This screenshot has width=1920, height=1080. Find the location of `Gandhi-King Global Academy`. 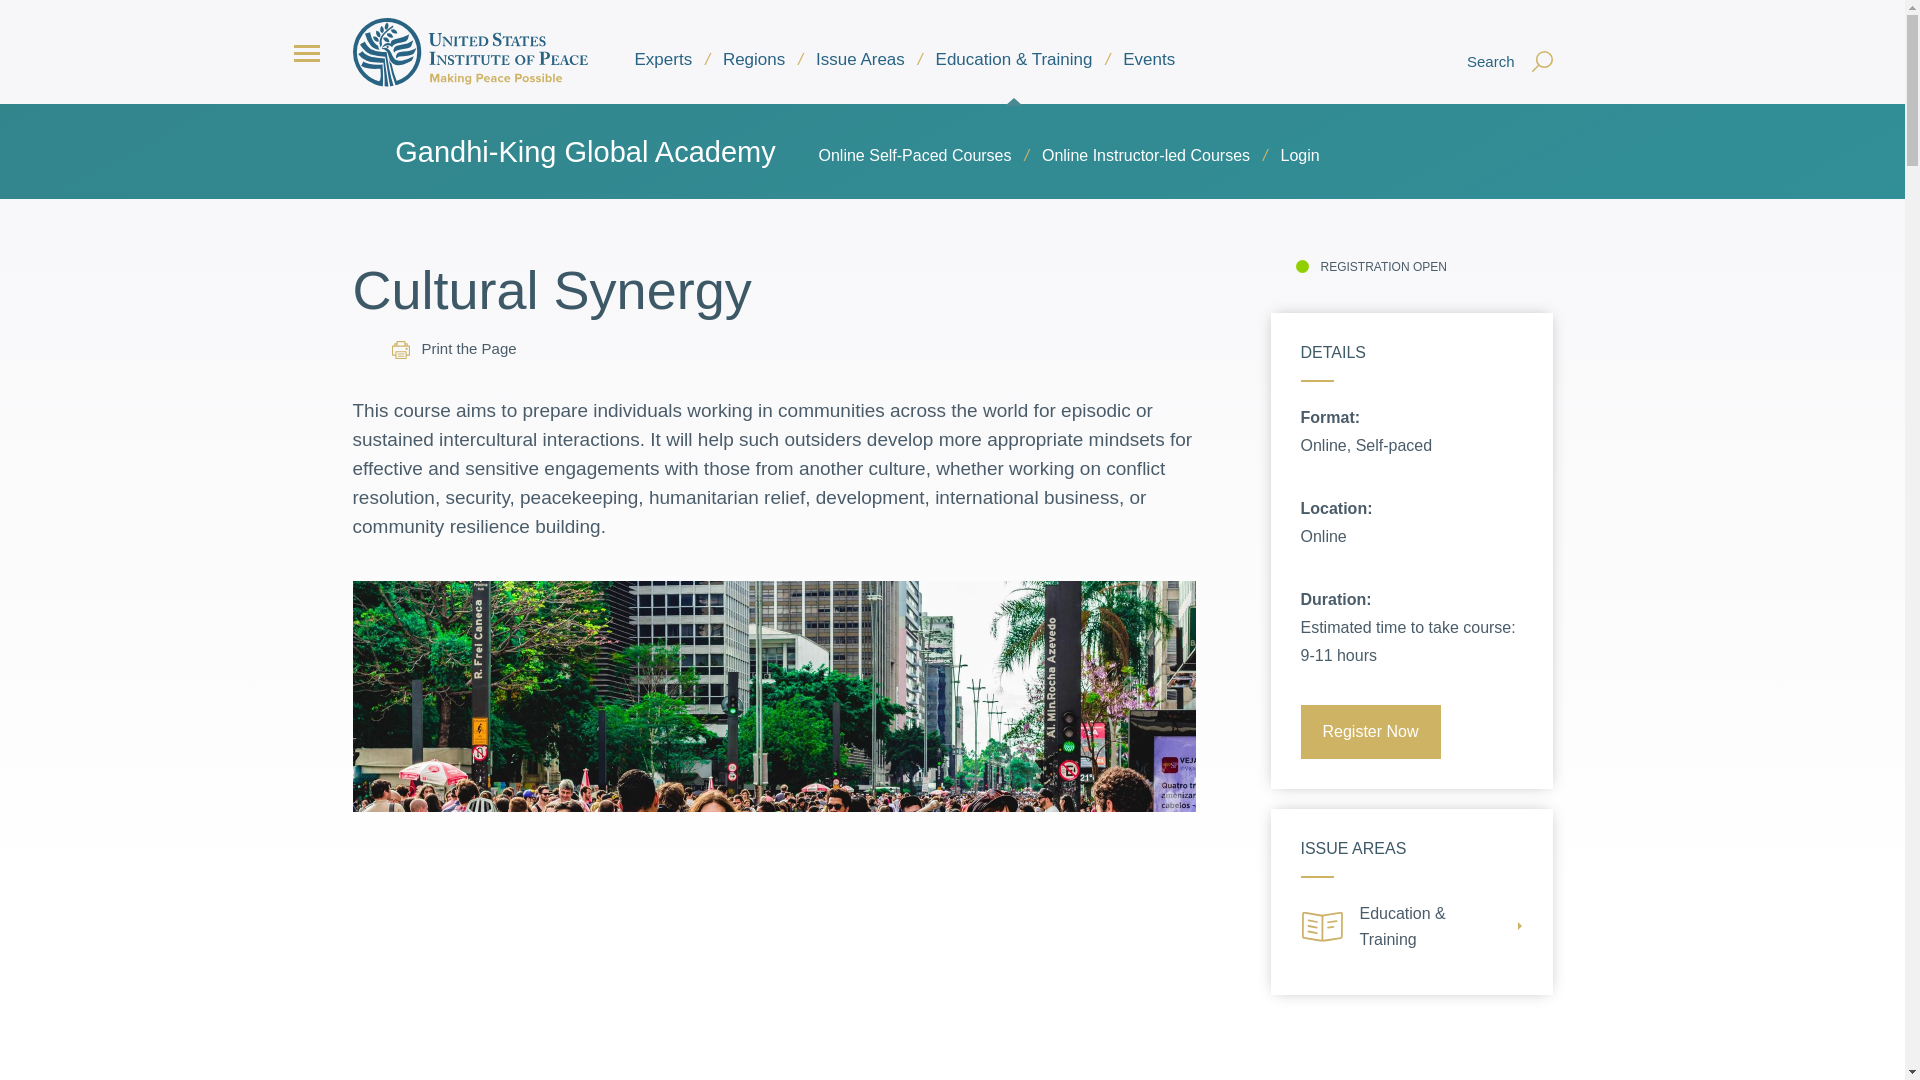

Gandhi-King Global Academy is located at coordinates (585, 152).